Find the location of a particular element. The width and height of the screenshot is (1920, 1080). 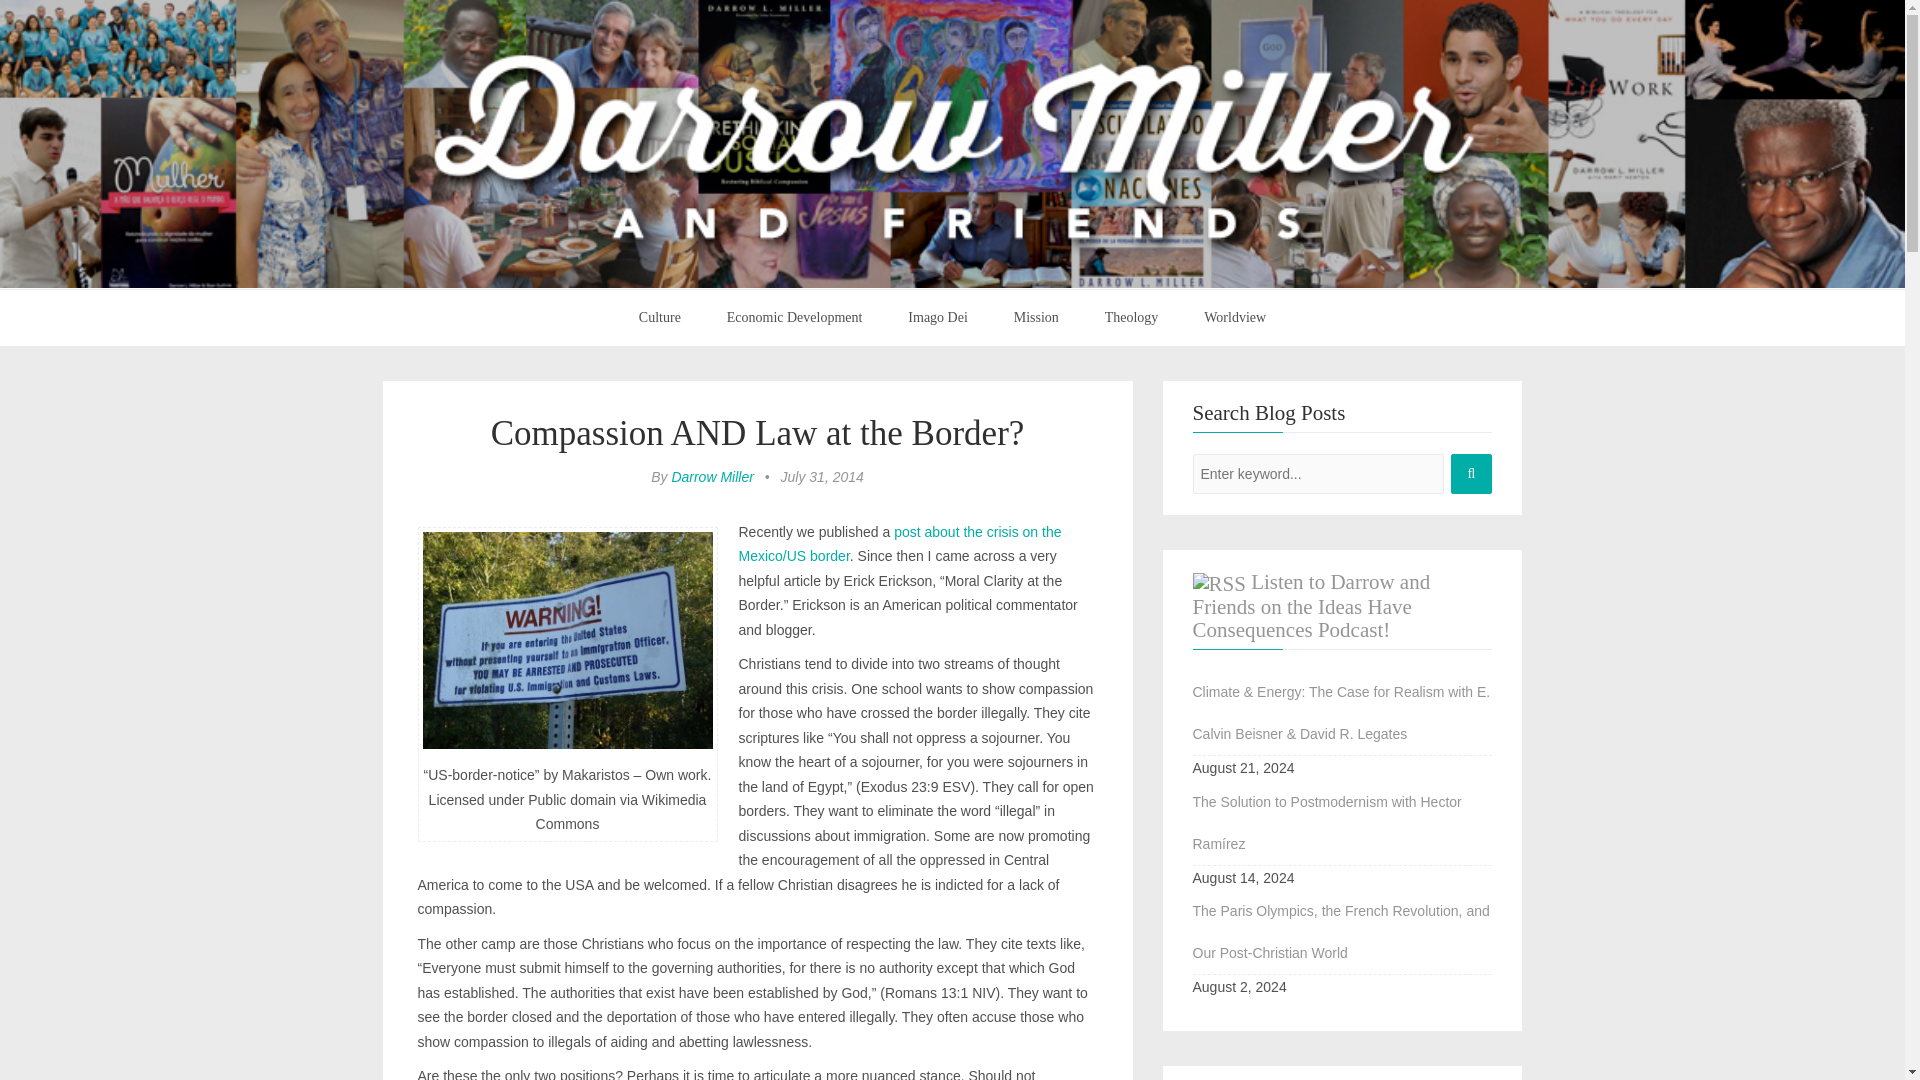

Posts by Darrow Miller is located at coordinates (711, 476).